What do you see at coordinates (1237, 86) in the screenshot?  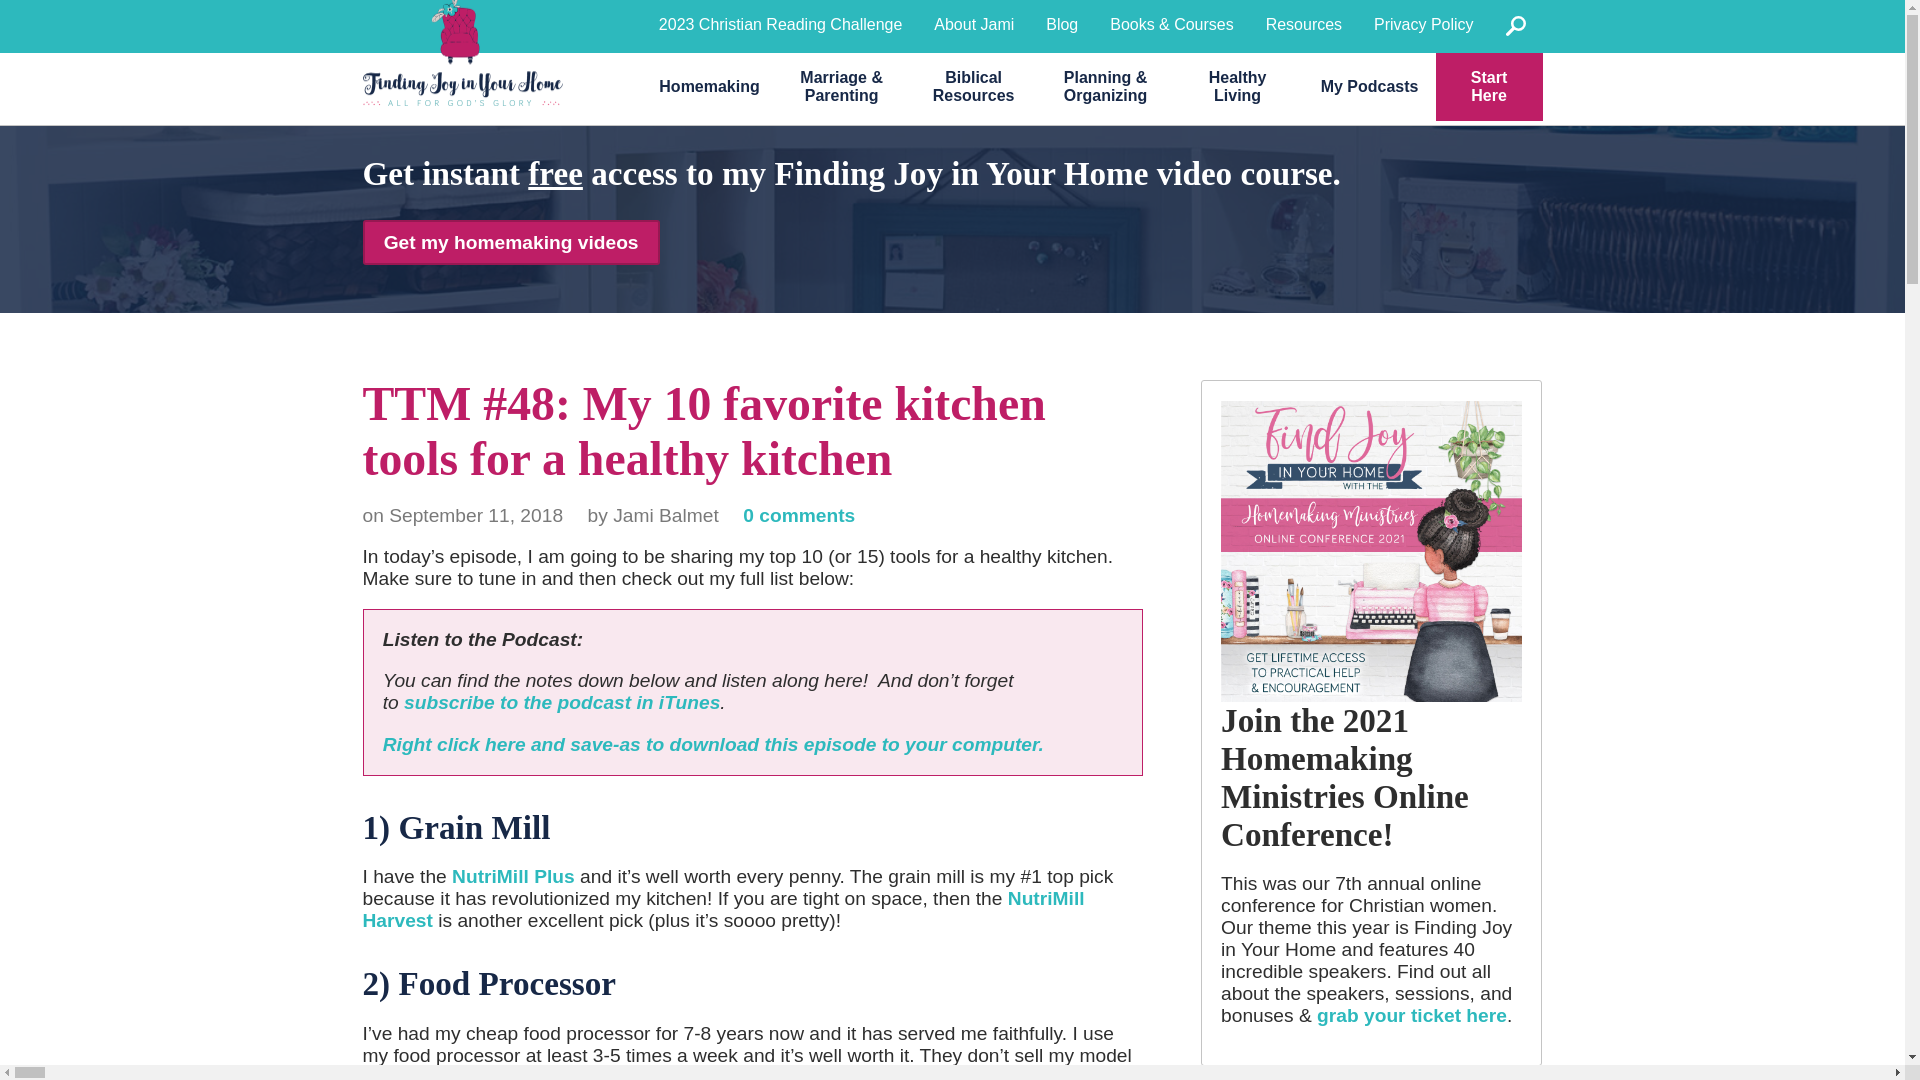 I see `Healthy Living` at bounding box center [1237, 86].